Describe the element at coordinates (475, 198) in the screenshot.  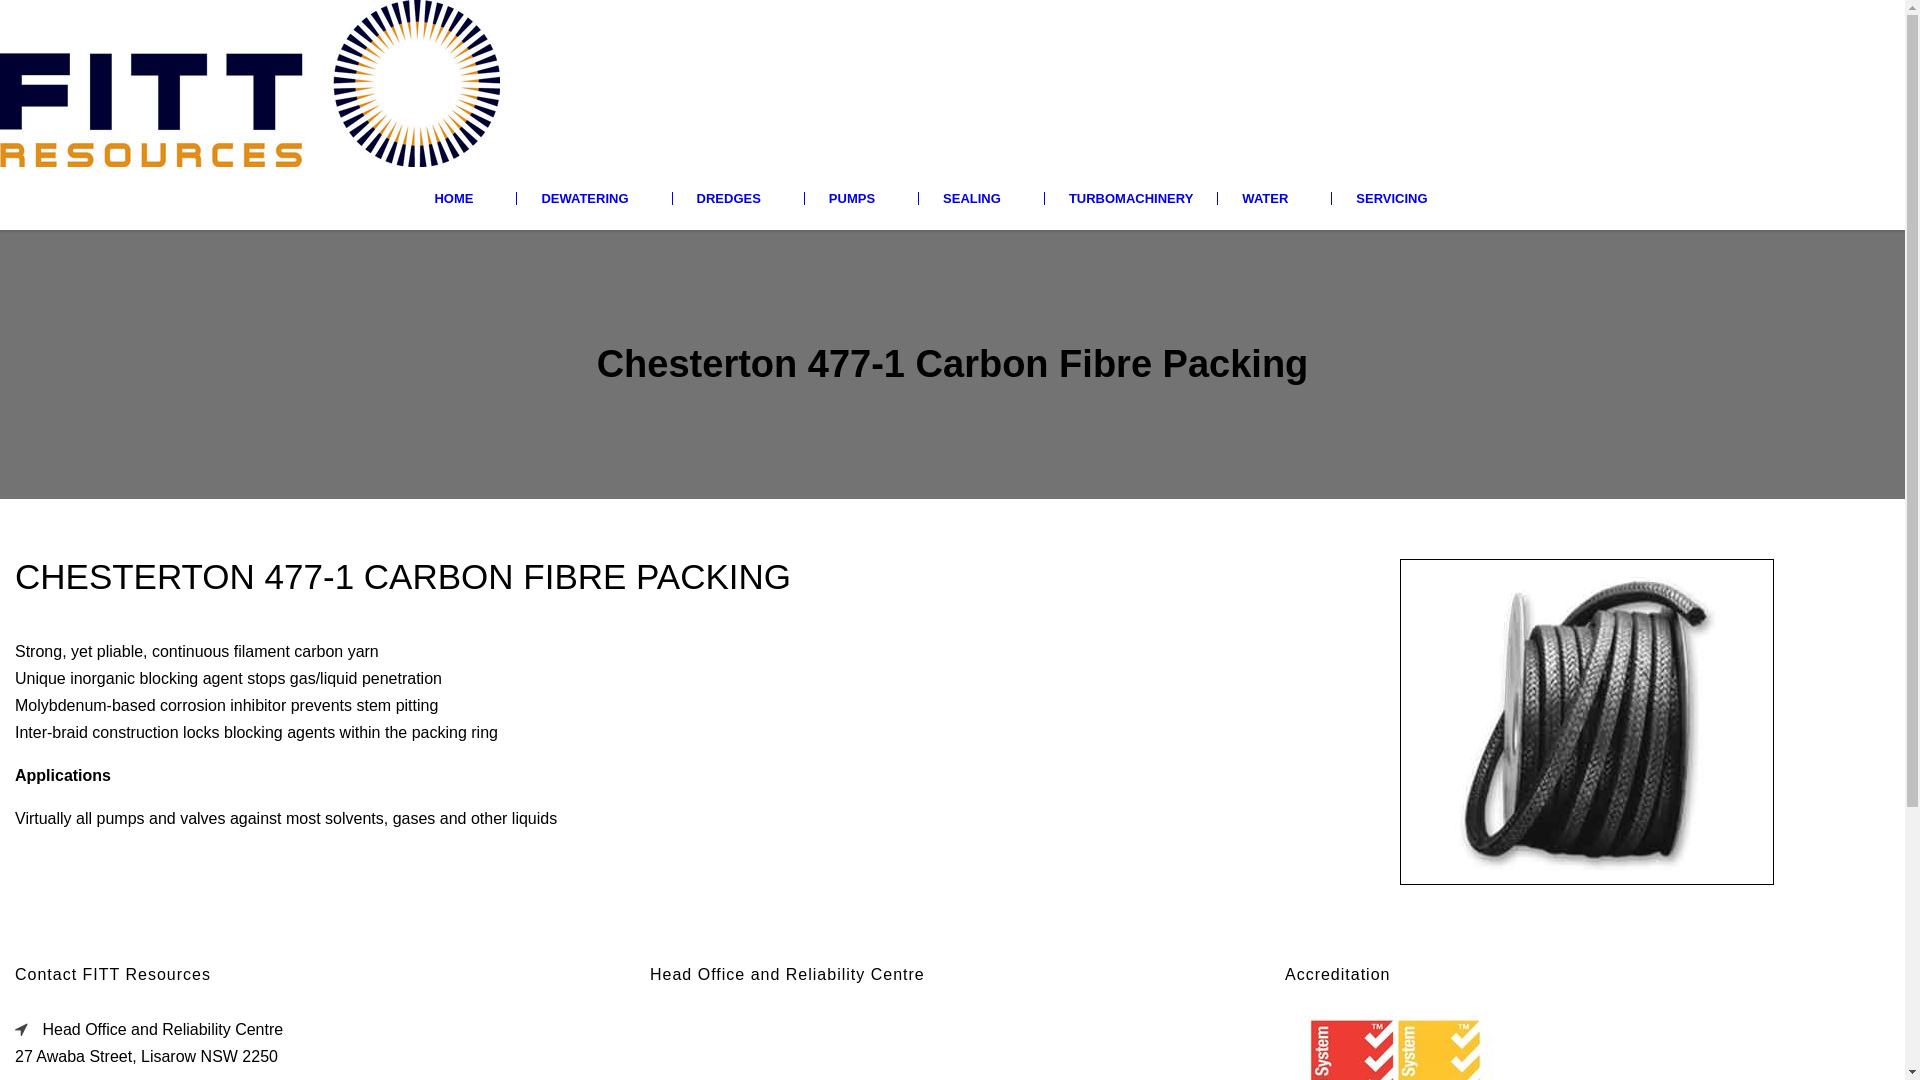
I see `HOME` at that location.